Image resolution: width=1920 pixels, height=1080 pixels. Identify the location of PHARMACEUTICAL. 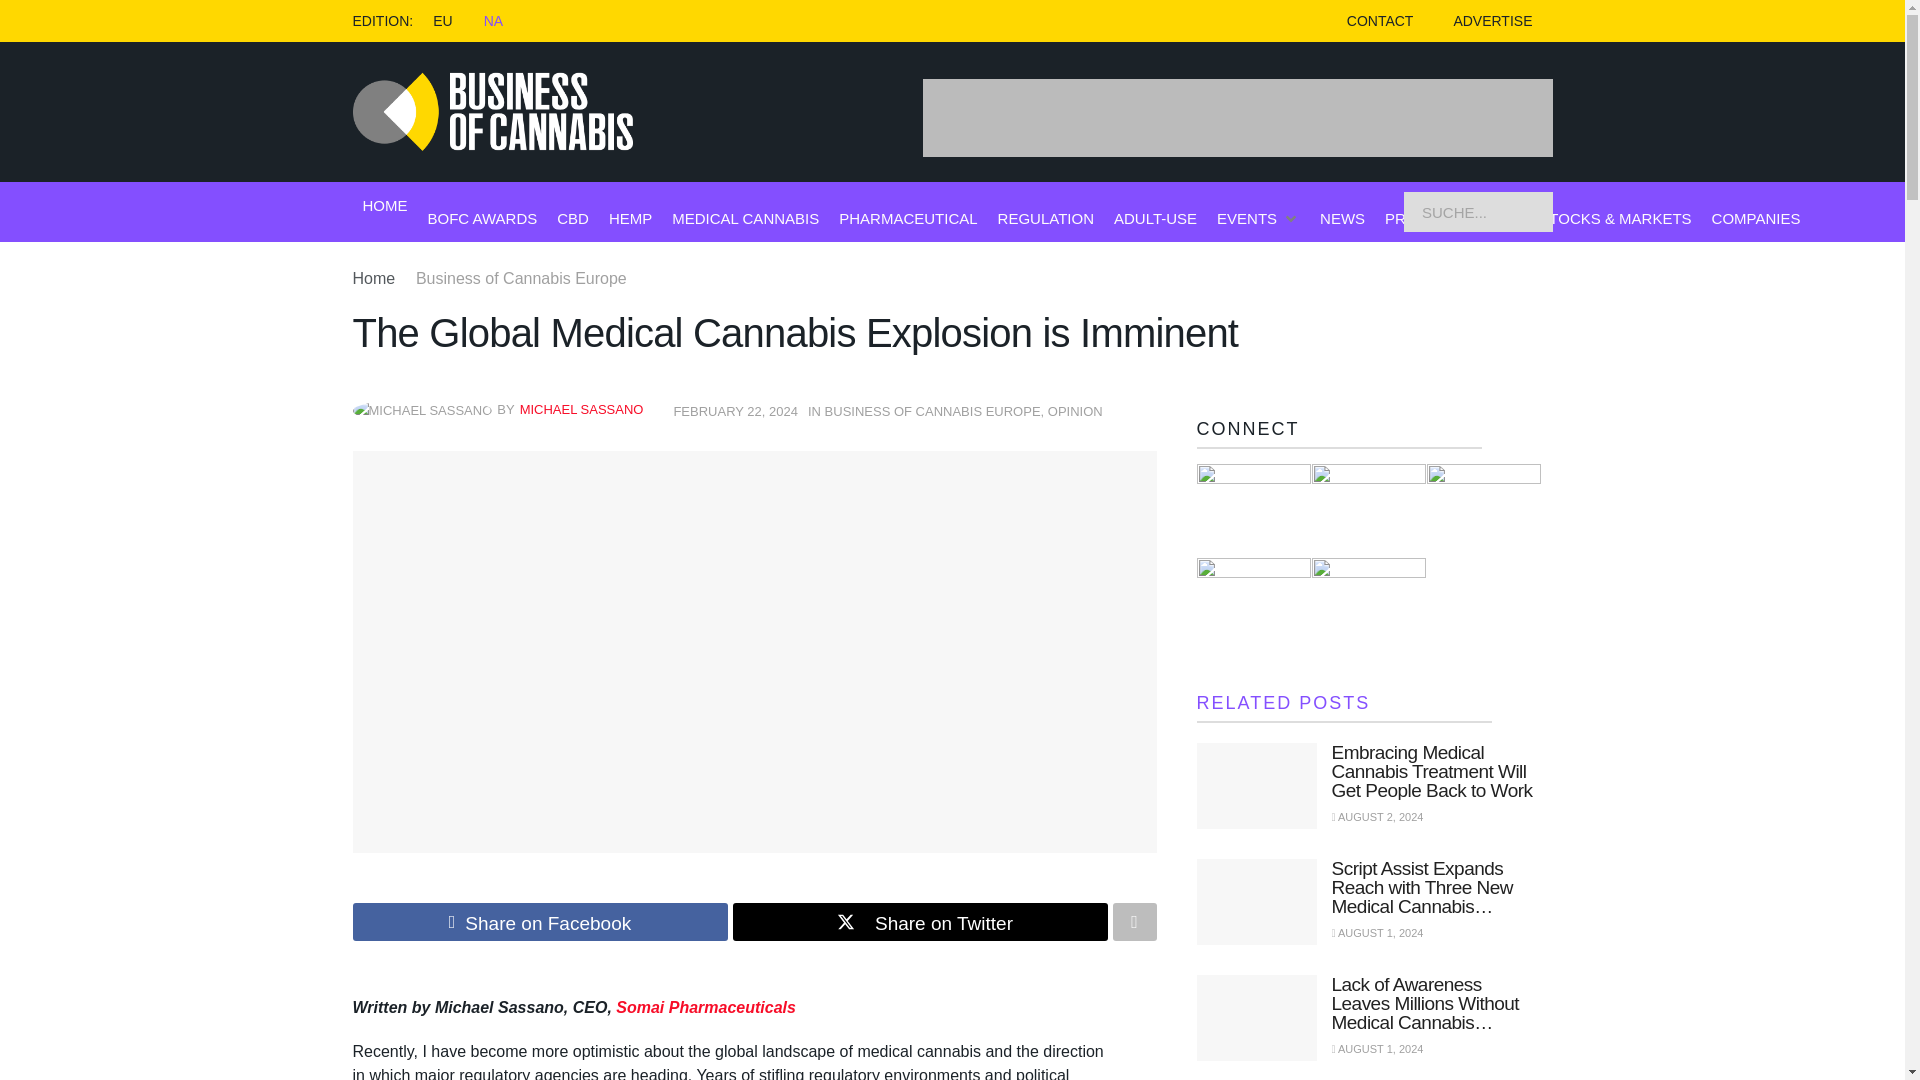
(908, 218).